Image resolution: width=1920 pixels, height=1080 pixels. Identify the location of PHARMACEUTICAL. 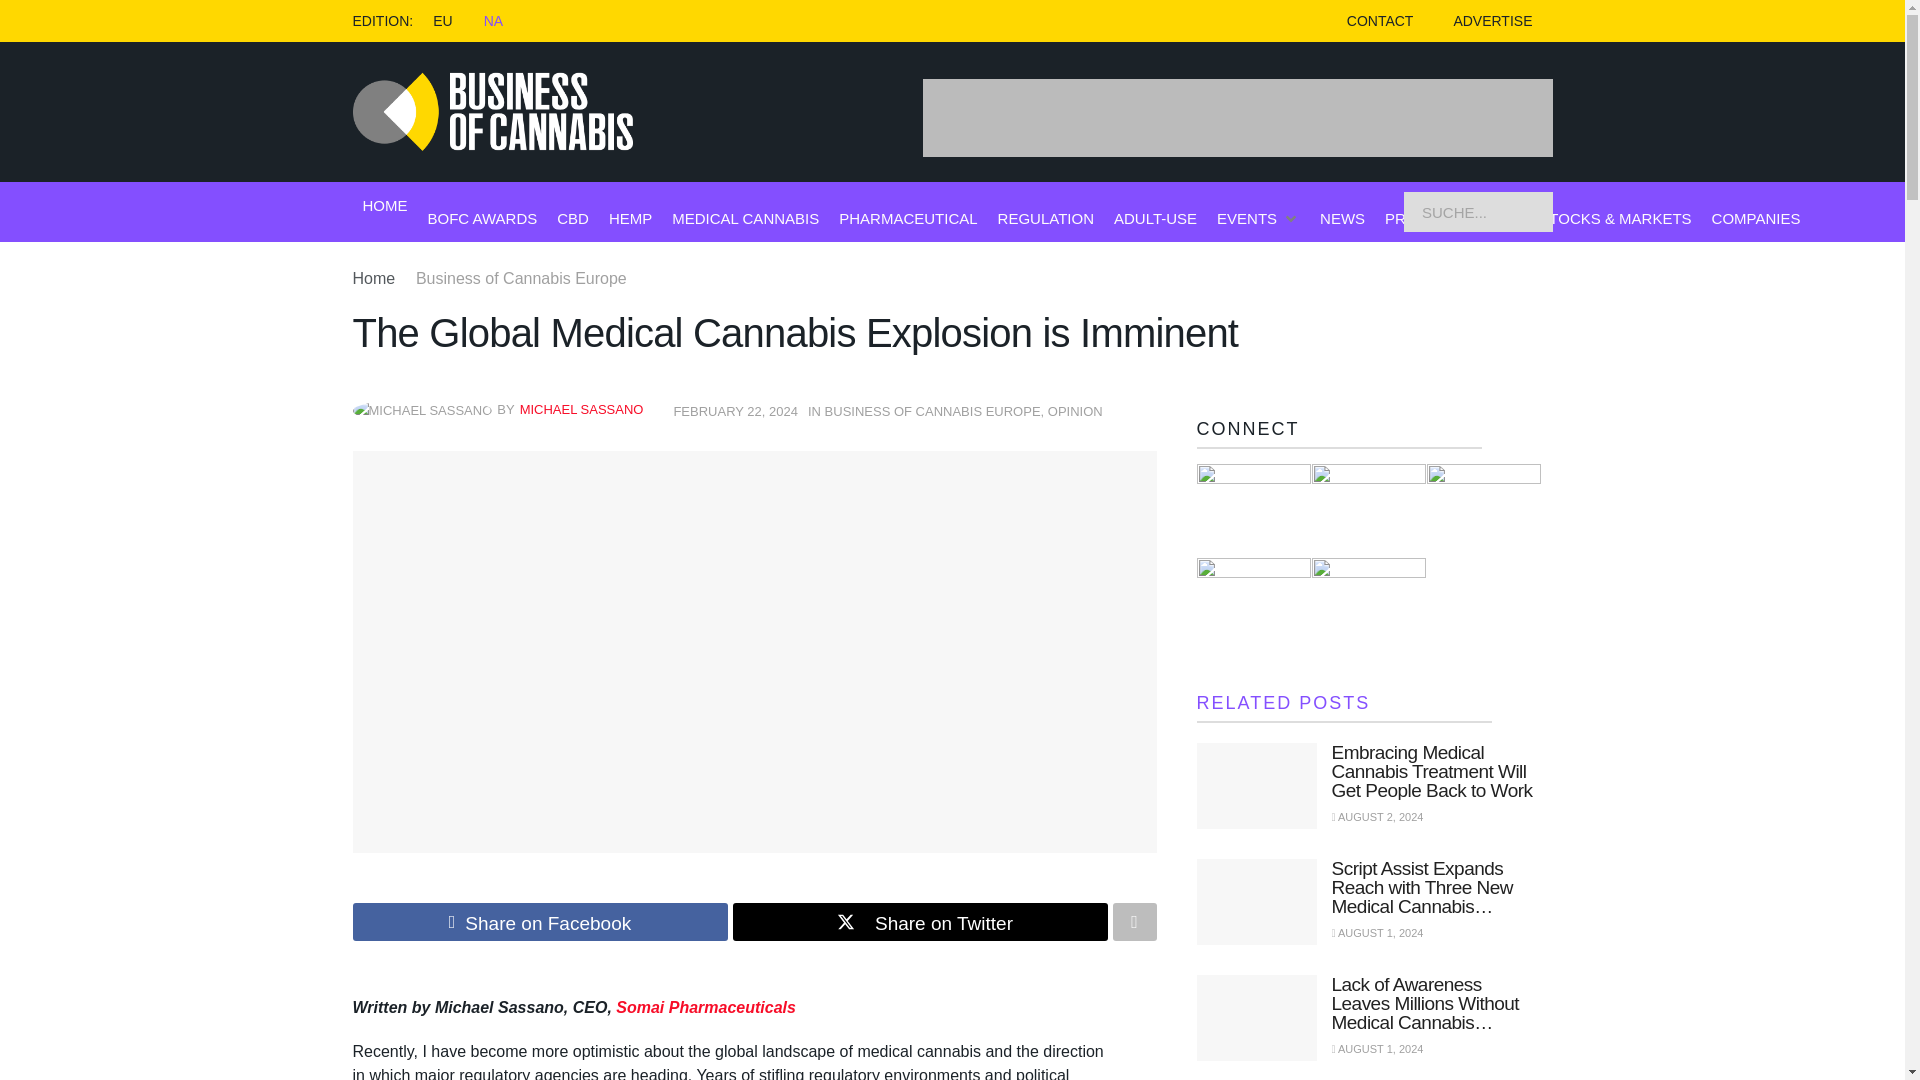
(908, 218).